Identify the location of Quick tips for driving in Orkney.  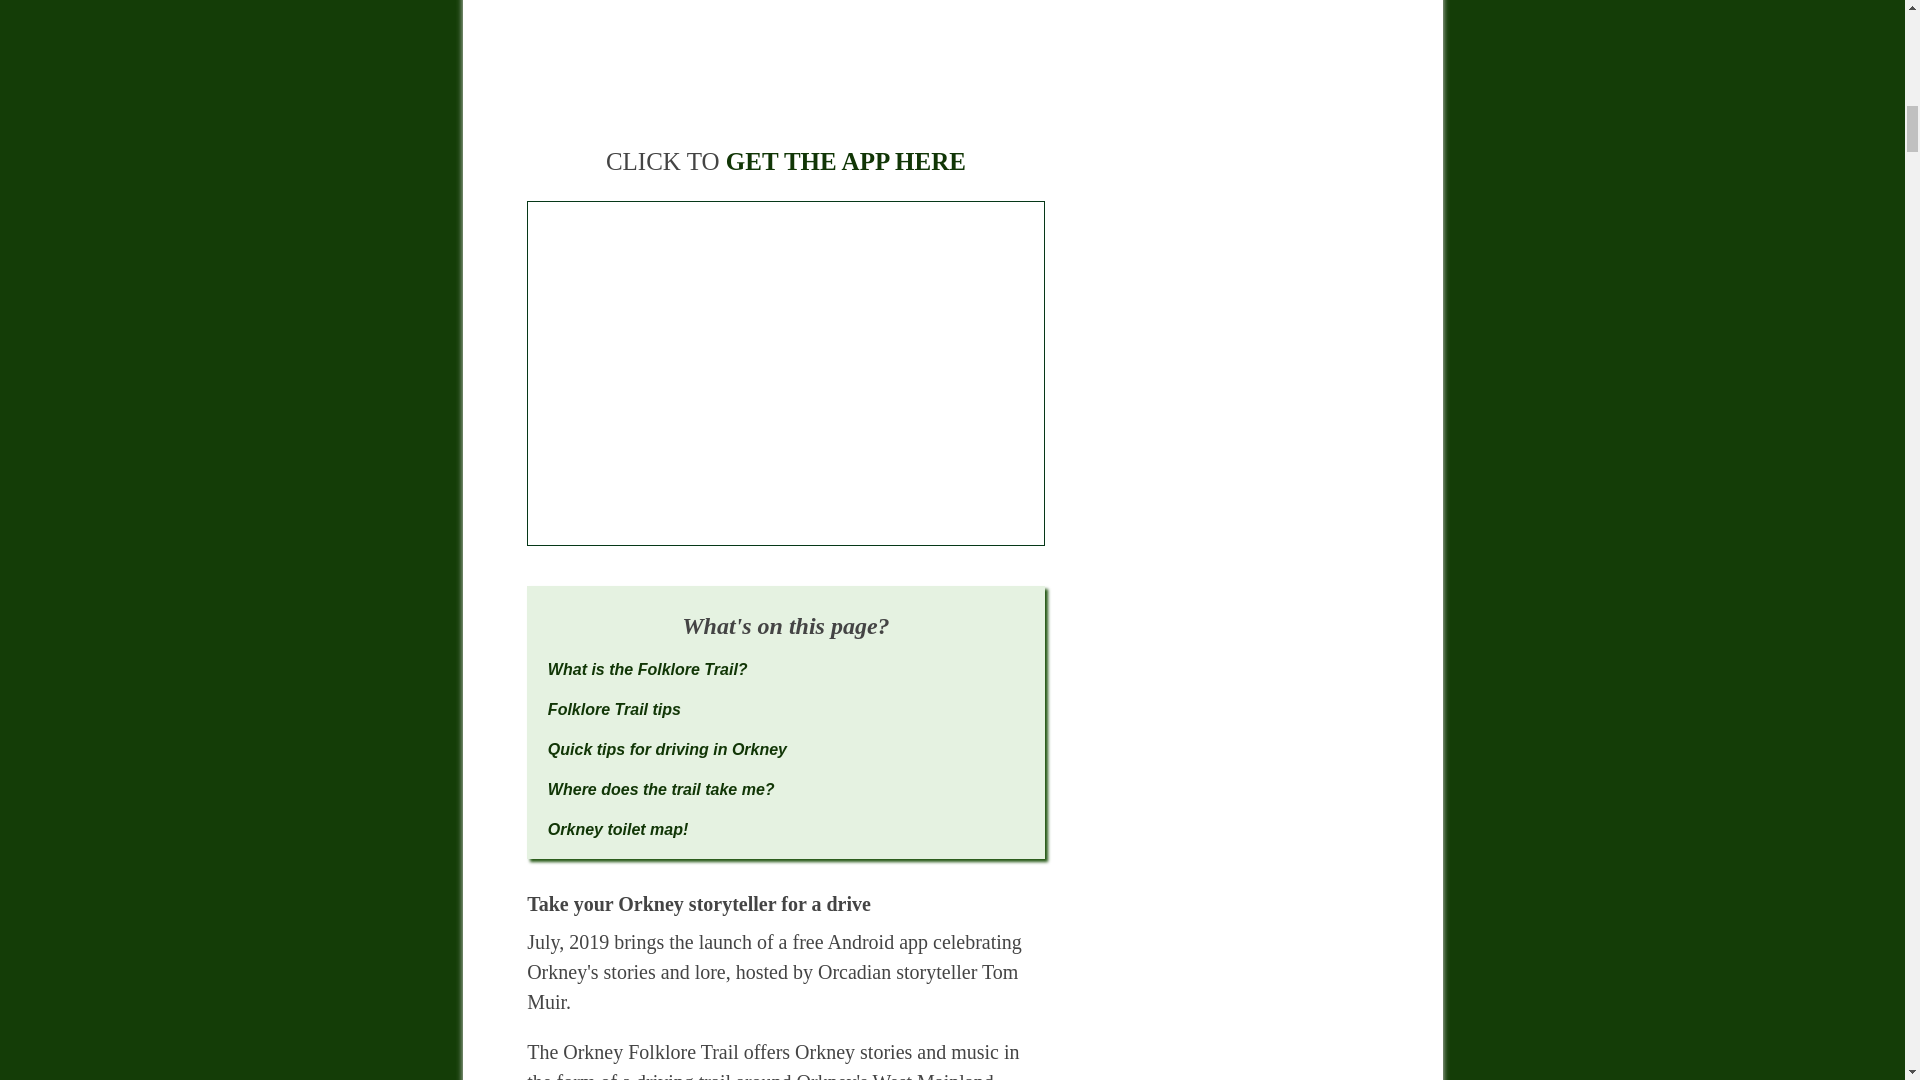
(667, 749).